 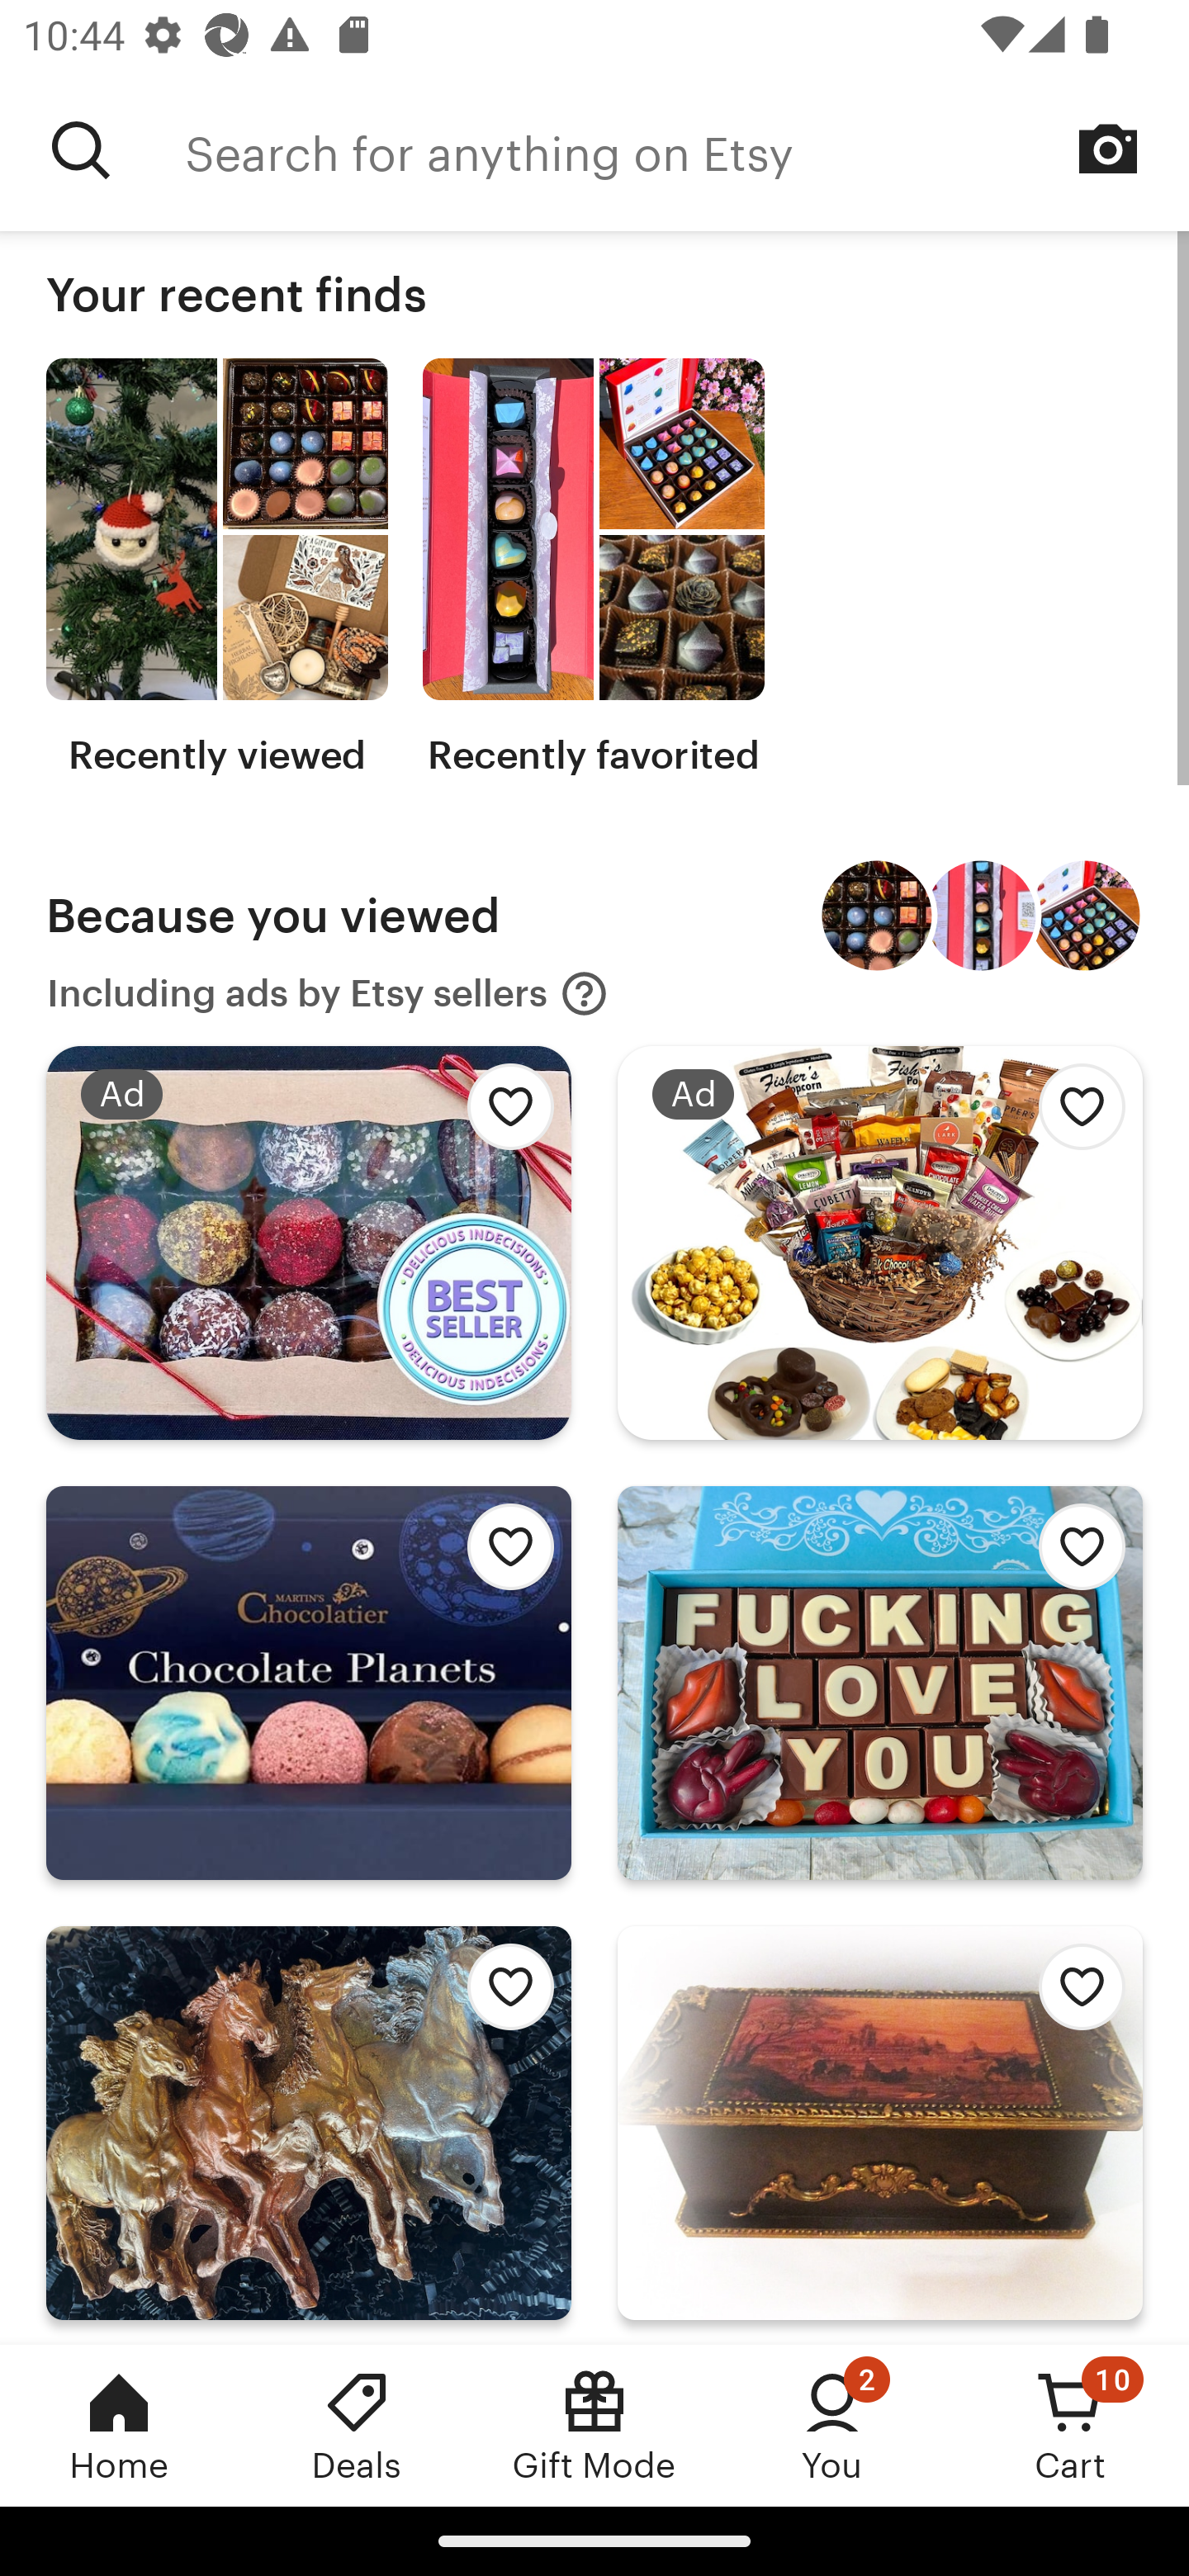 What do you see at coordinates (593, 568) in the screenshot?
I see `Recently favorited` at bounding box center [593, 568].